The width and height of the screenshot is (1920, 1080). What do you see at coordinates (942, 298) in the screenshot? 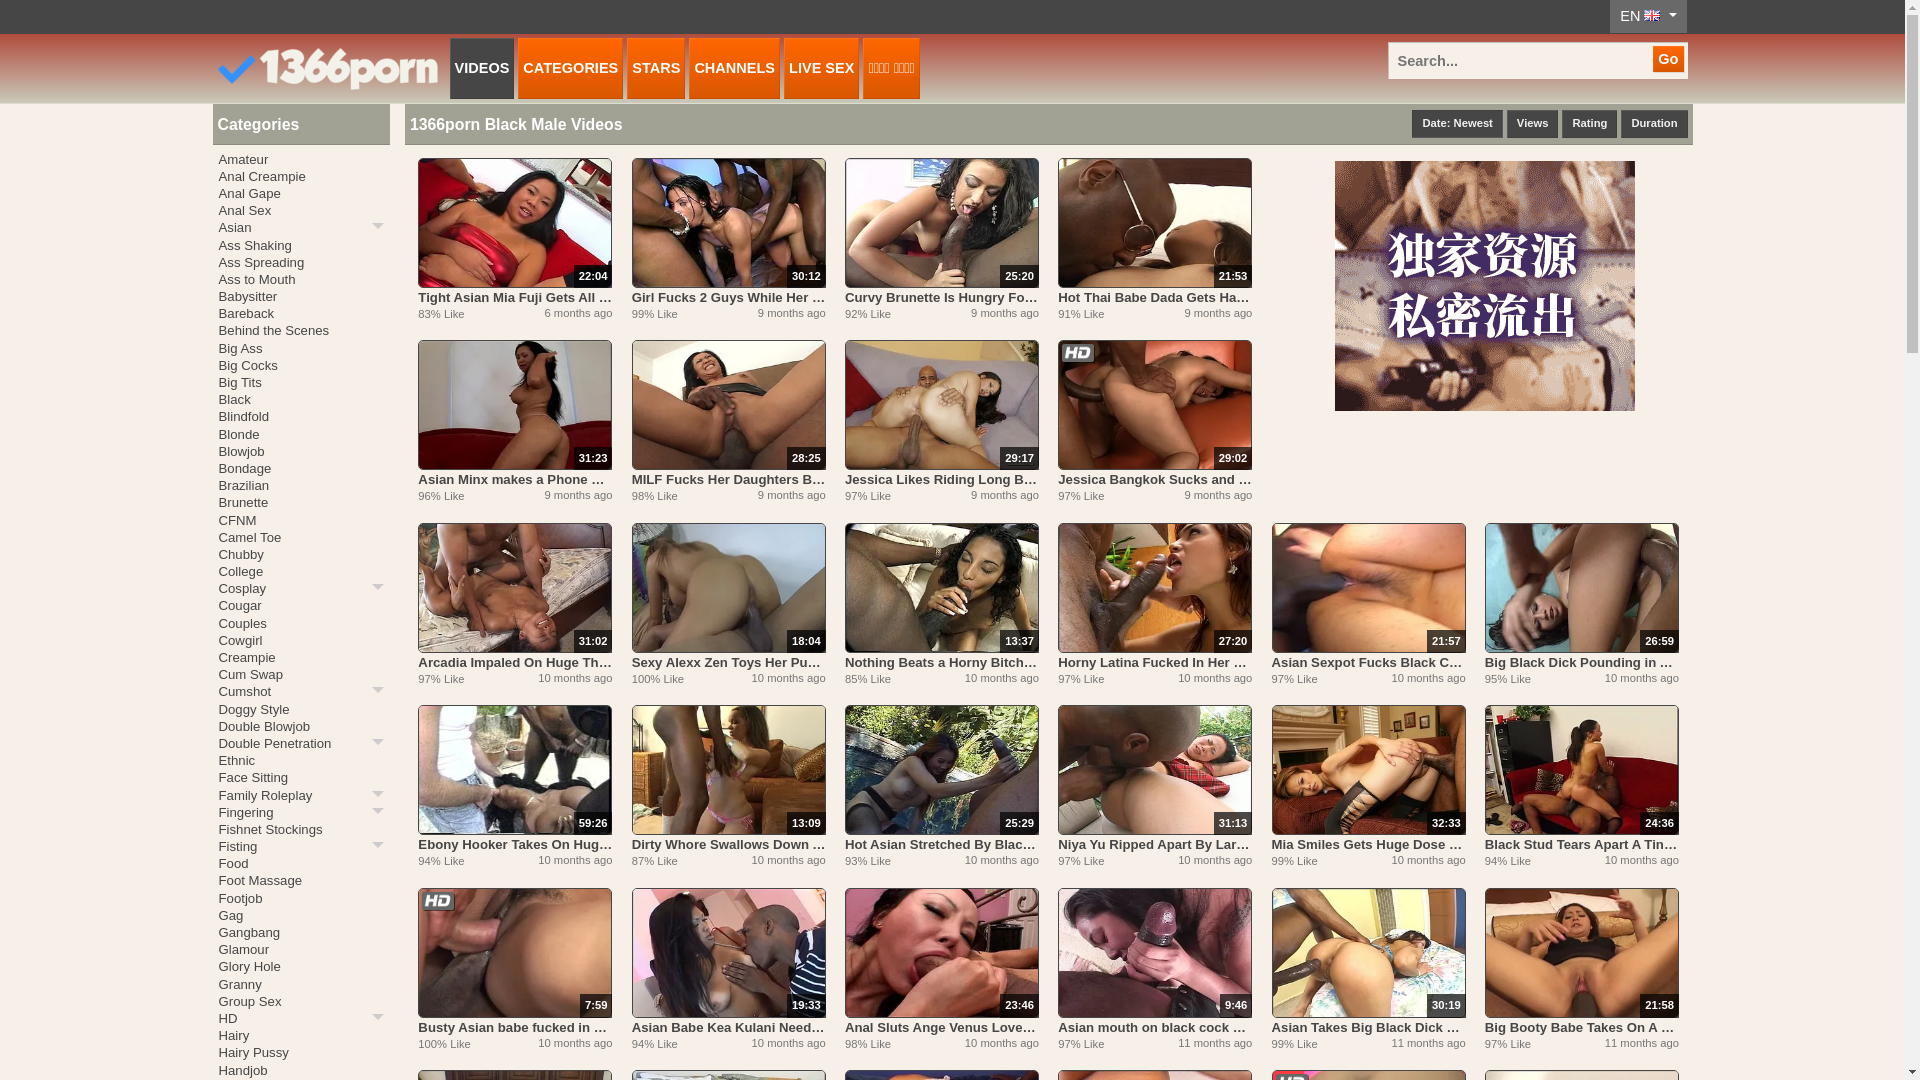
I see `Curvy Brunette Is Hungry For Black Jism` at bounding box center [942, 298].